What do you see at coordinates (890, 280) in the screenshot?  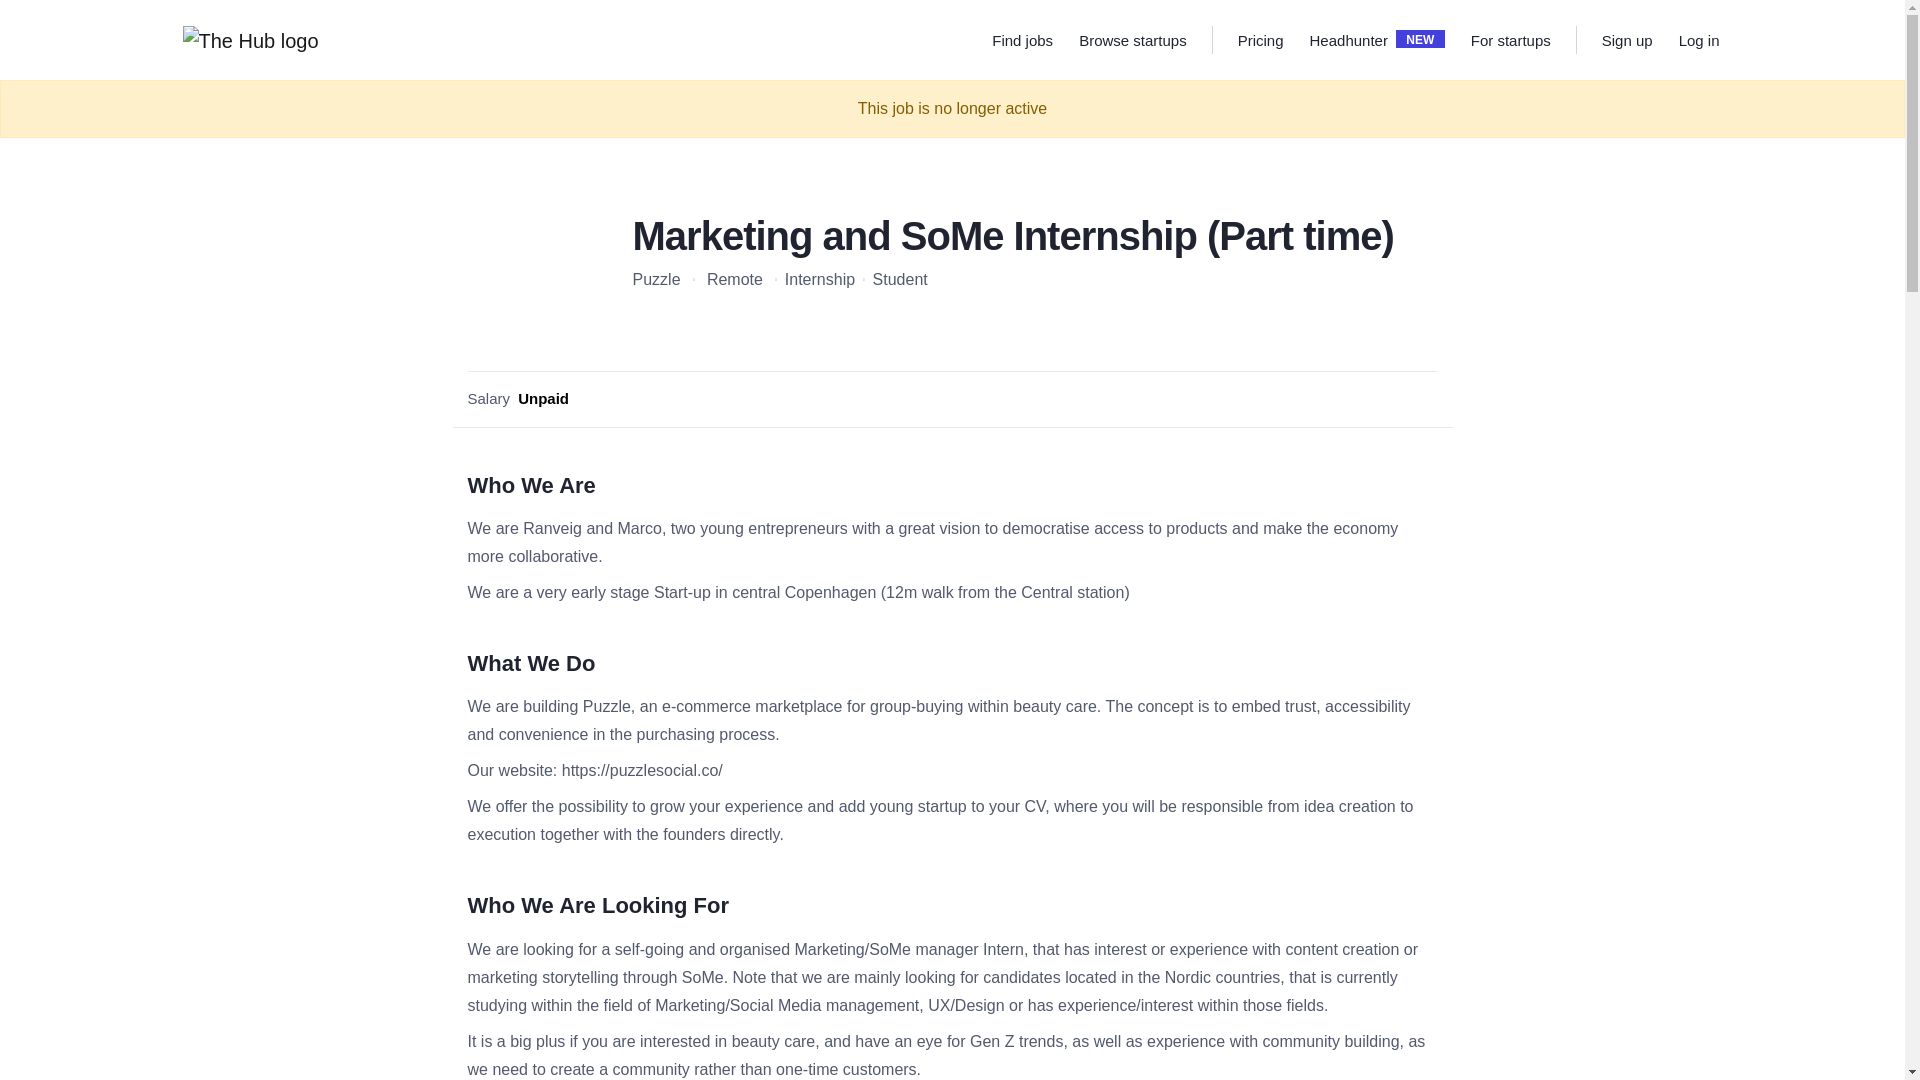 I see `Pricing` at bounding box center [890, 280].